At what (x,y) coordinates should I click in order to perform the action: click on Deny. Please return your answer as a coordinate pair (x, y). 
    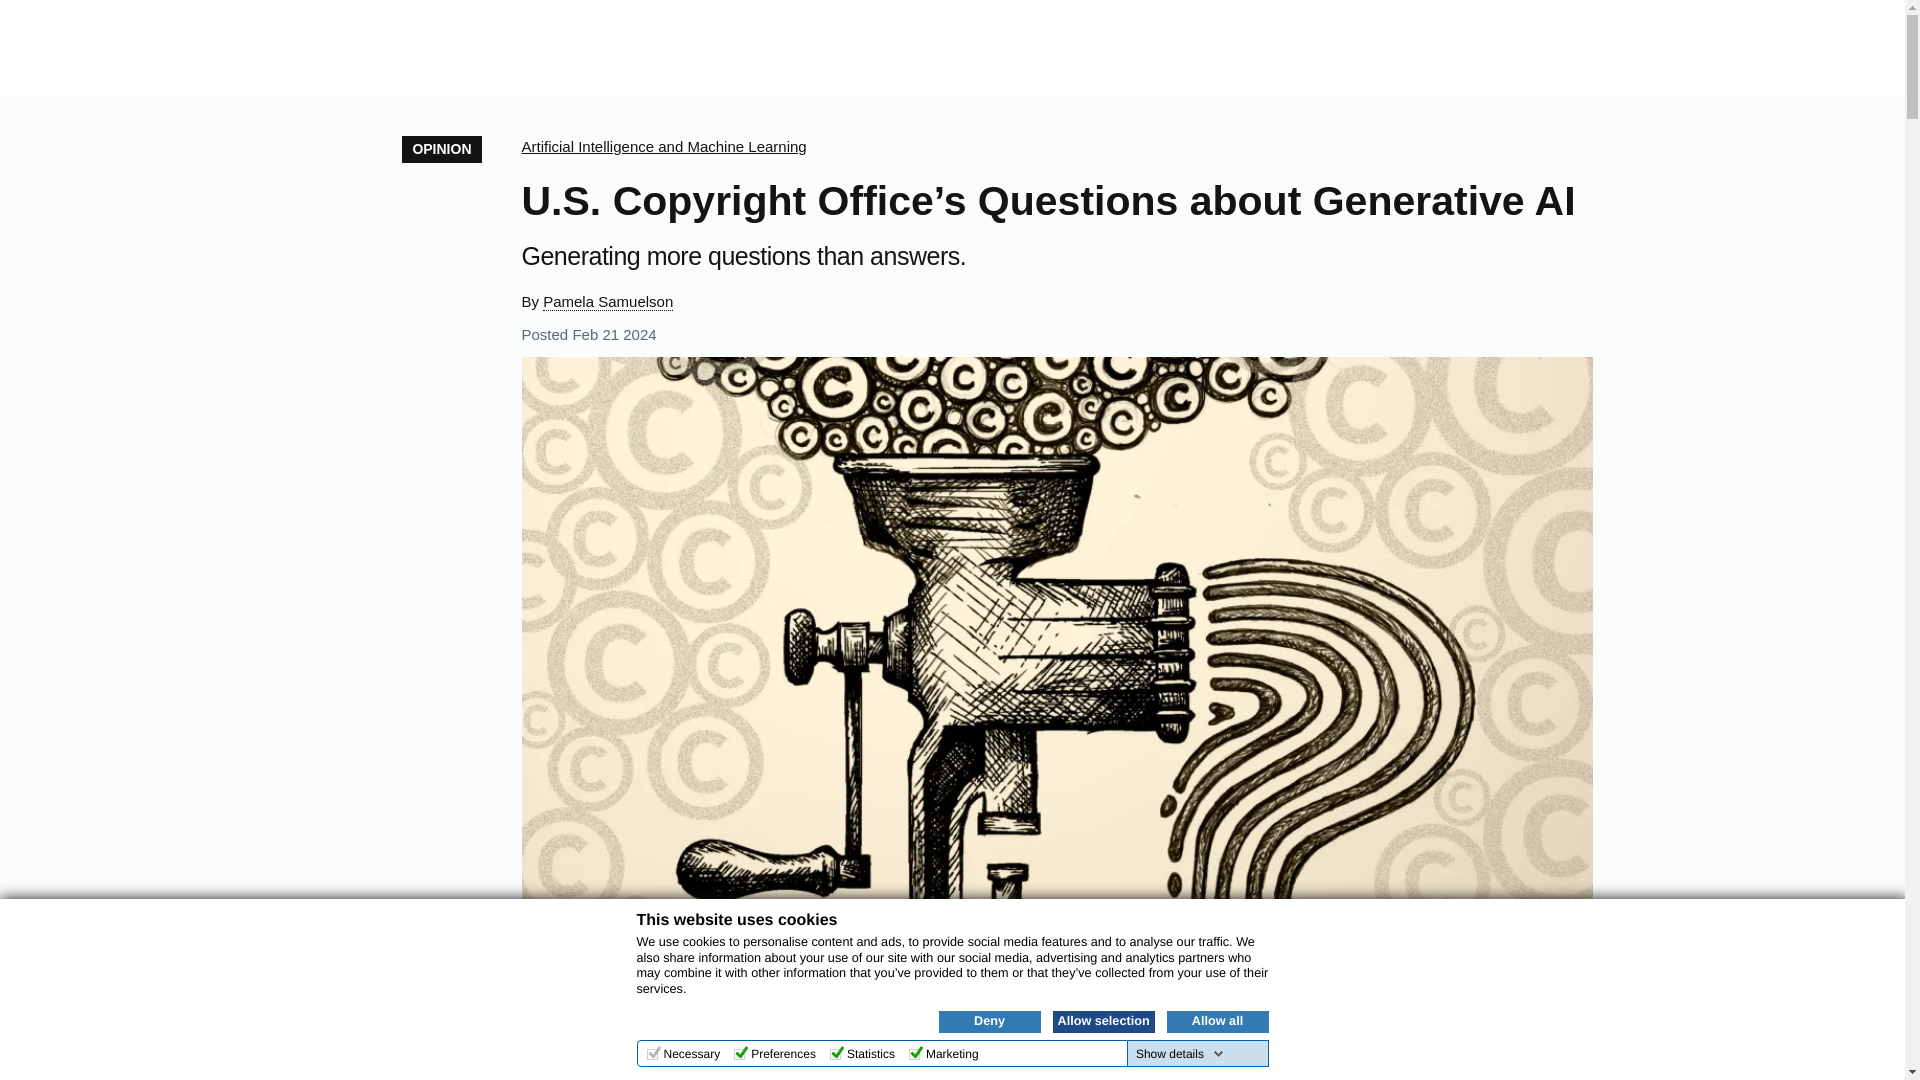
    Looking at the image, I should click on (989, 1021).